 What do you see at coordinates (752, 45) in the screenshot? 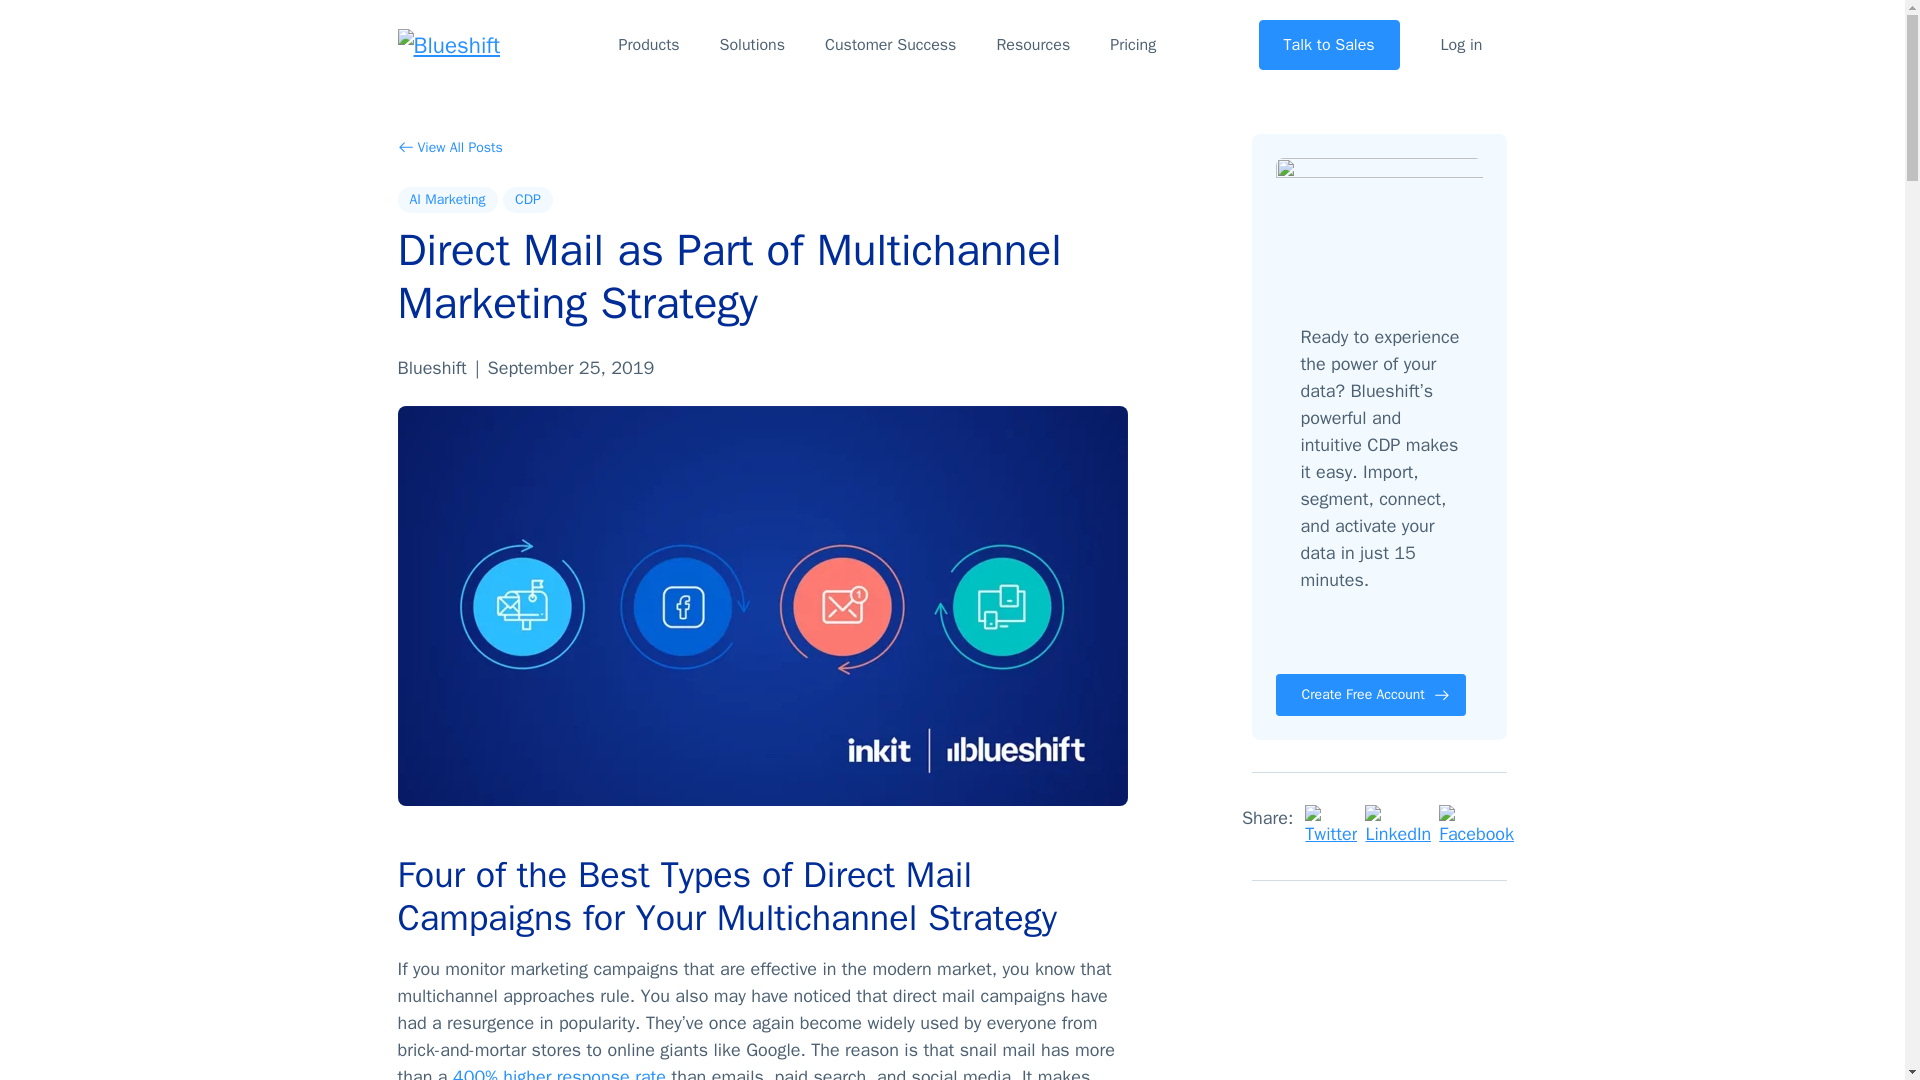
I see `Solutions` at bounding box center [752, 45].